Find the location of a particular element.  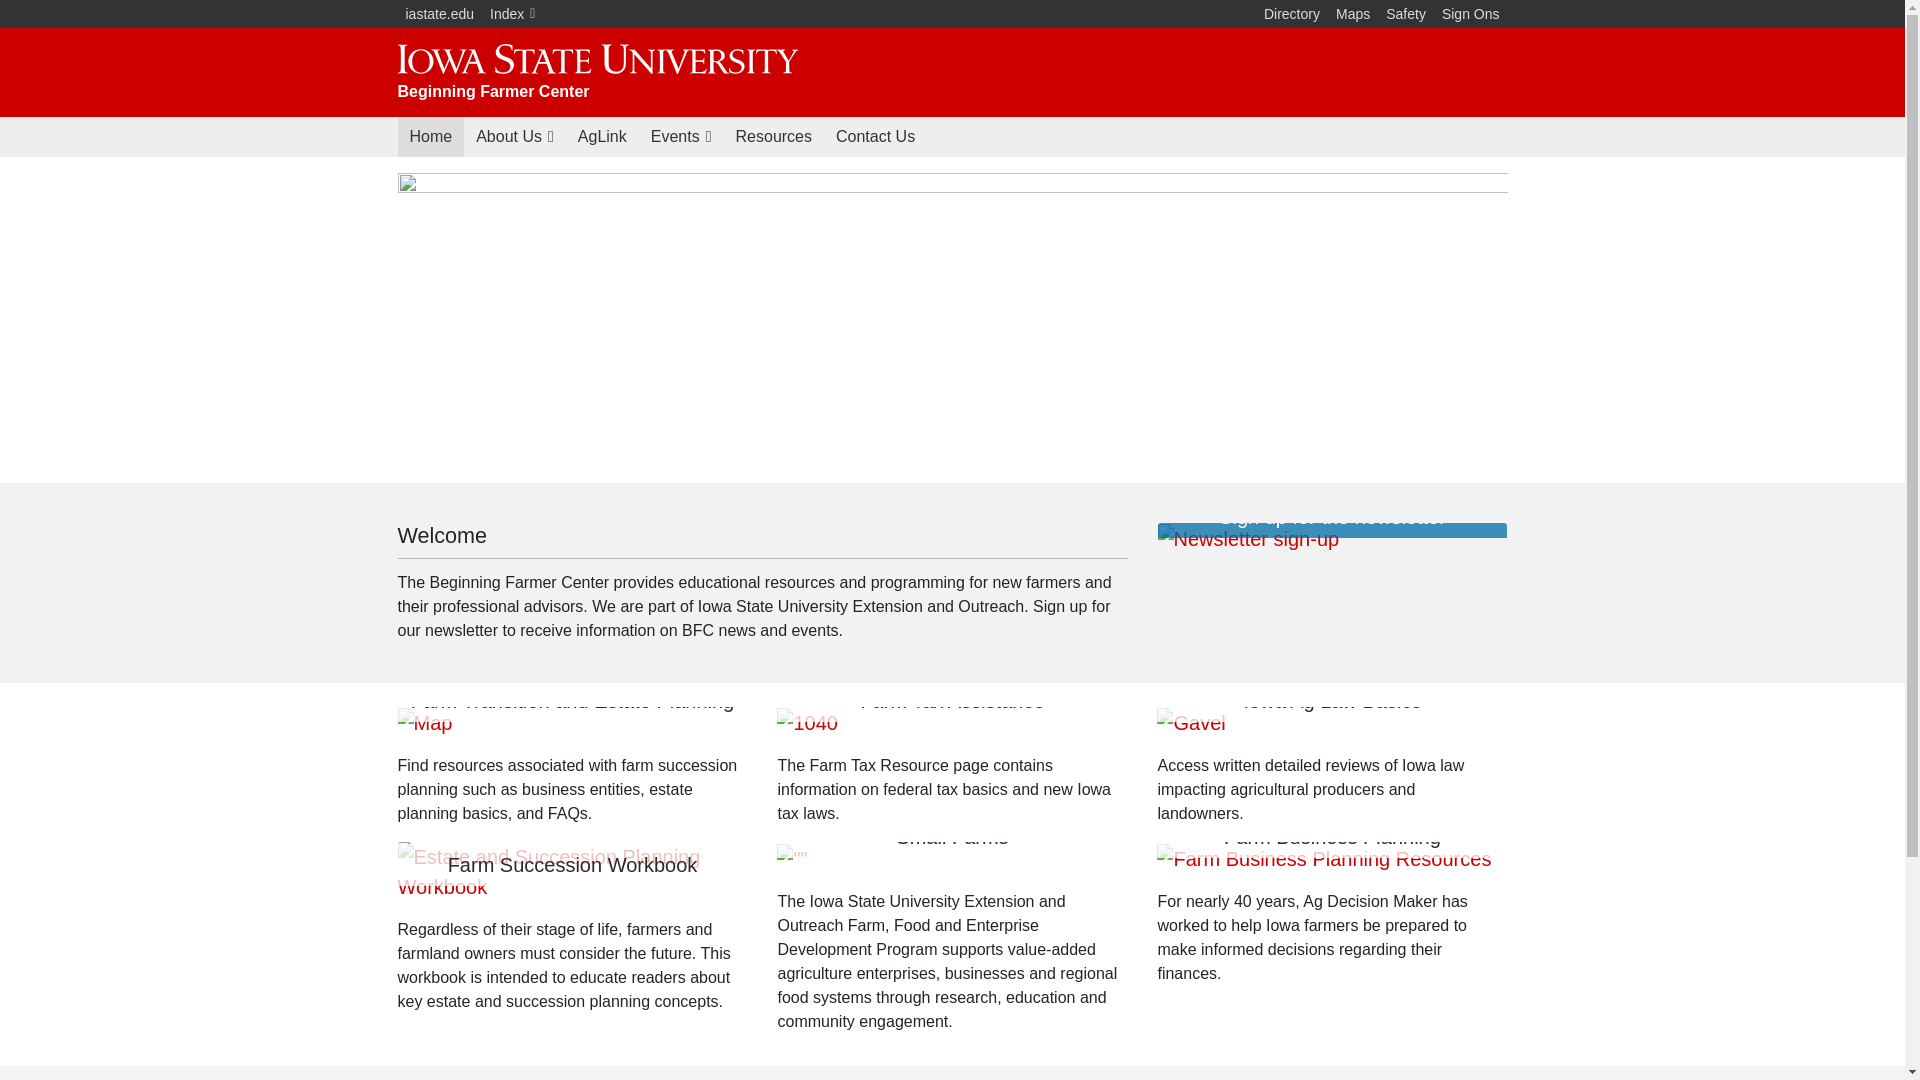

About Us is located at coordinates (515, 136).